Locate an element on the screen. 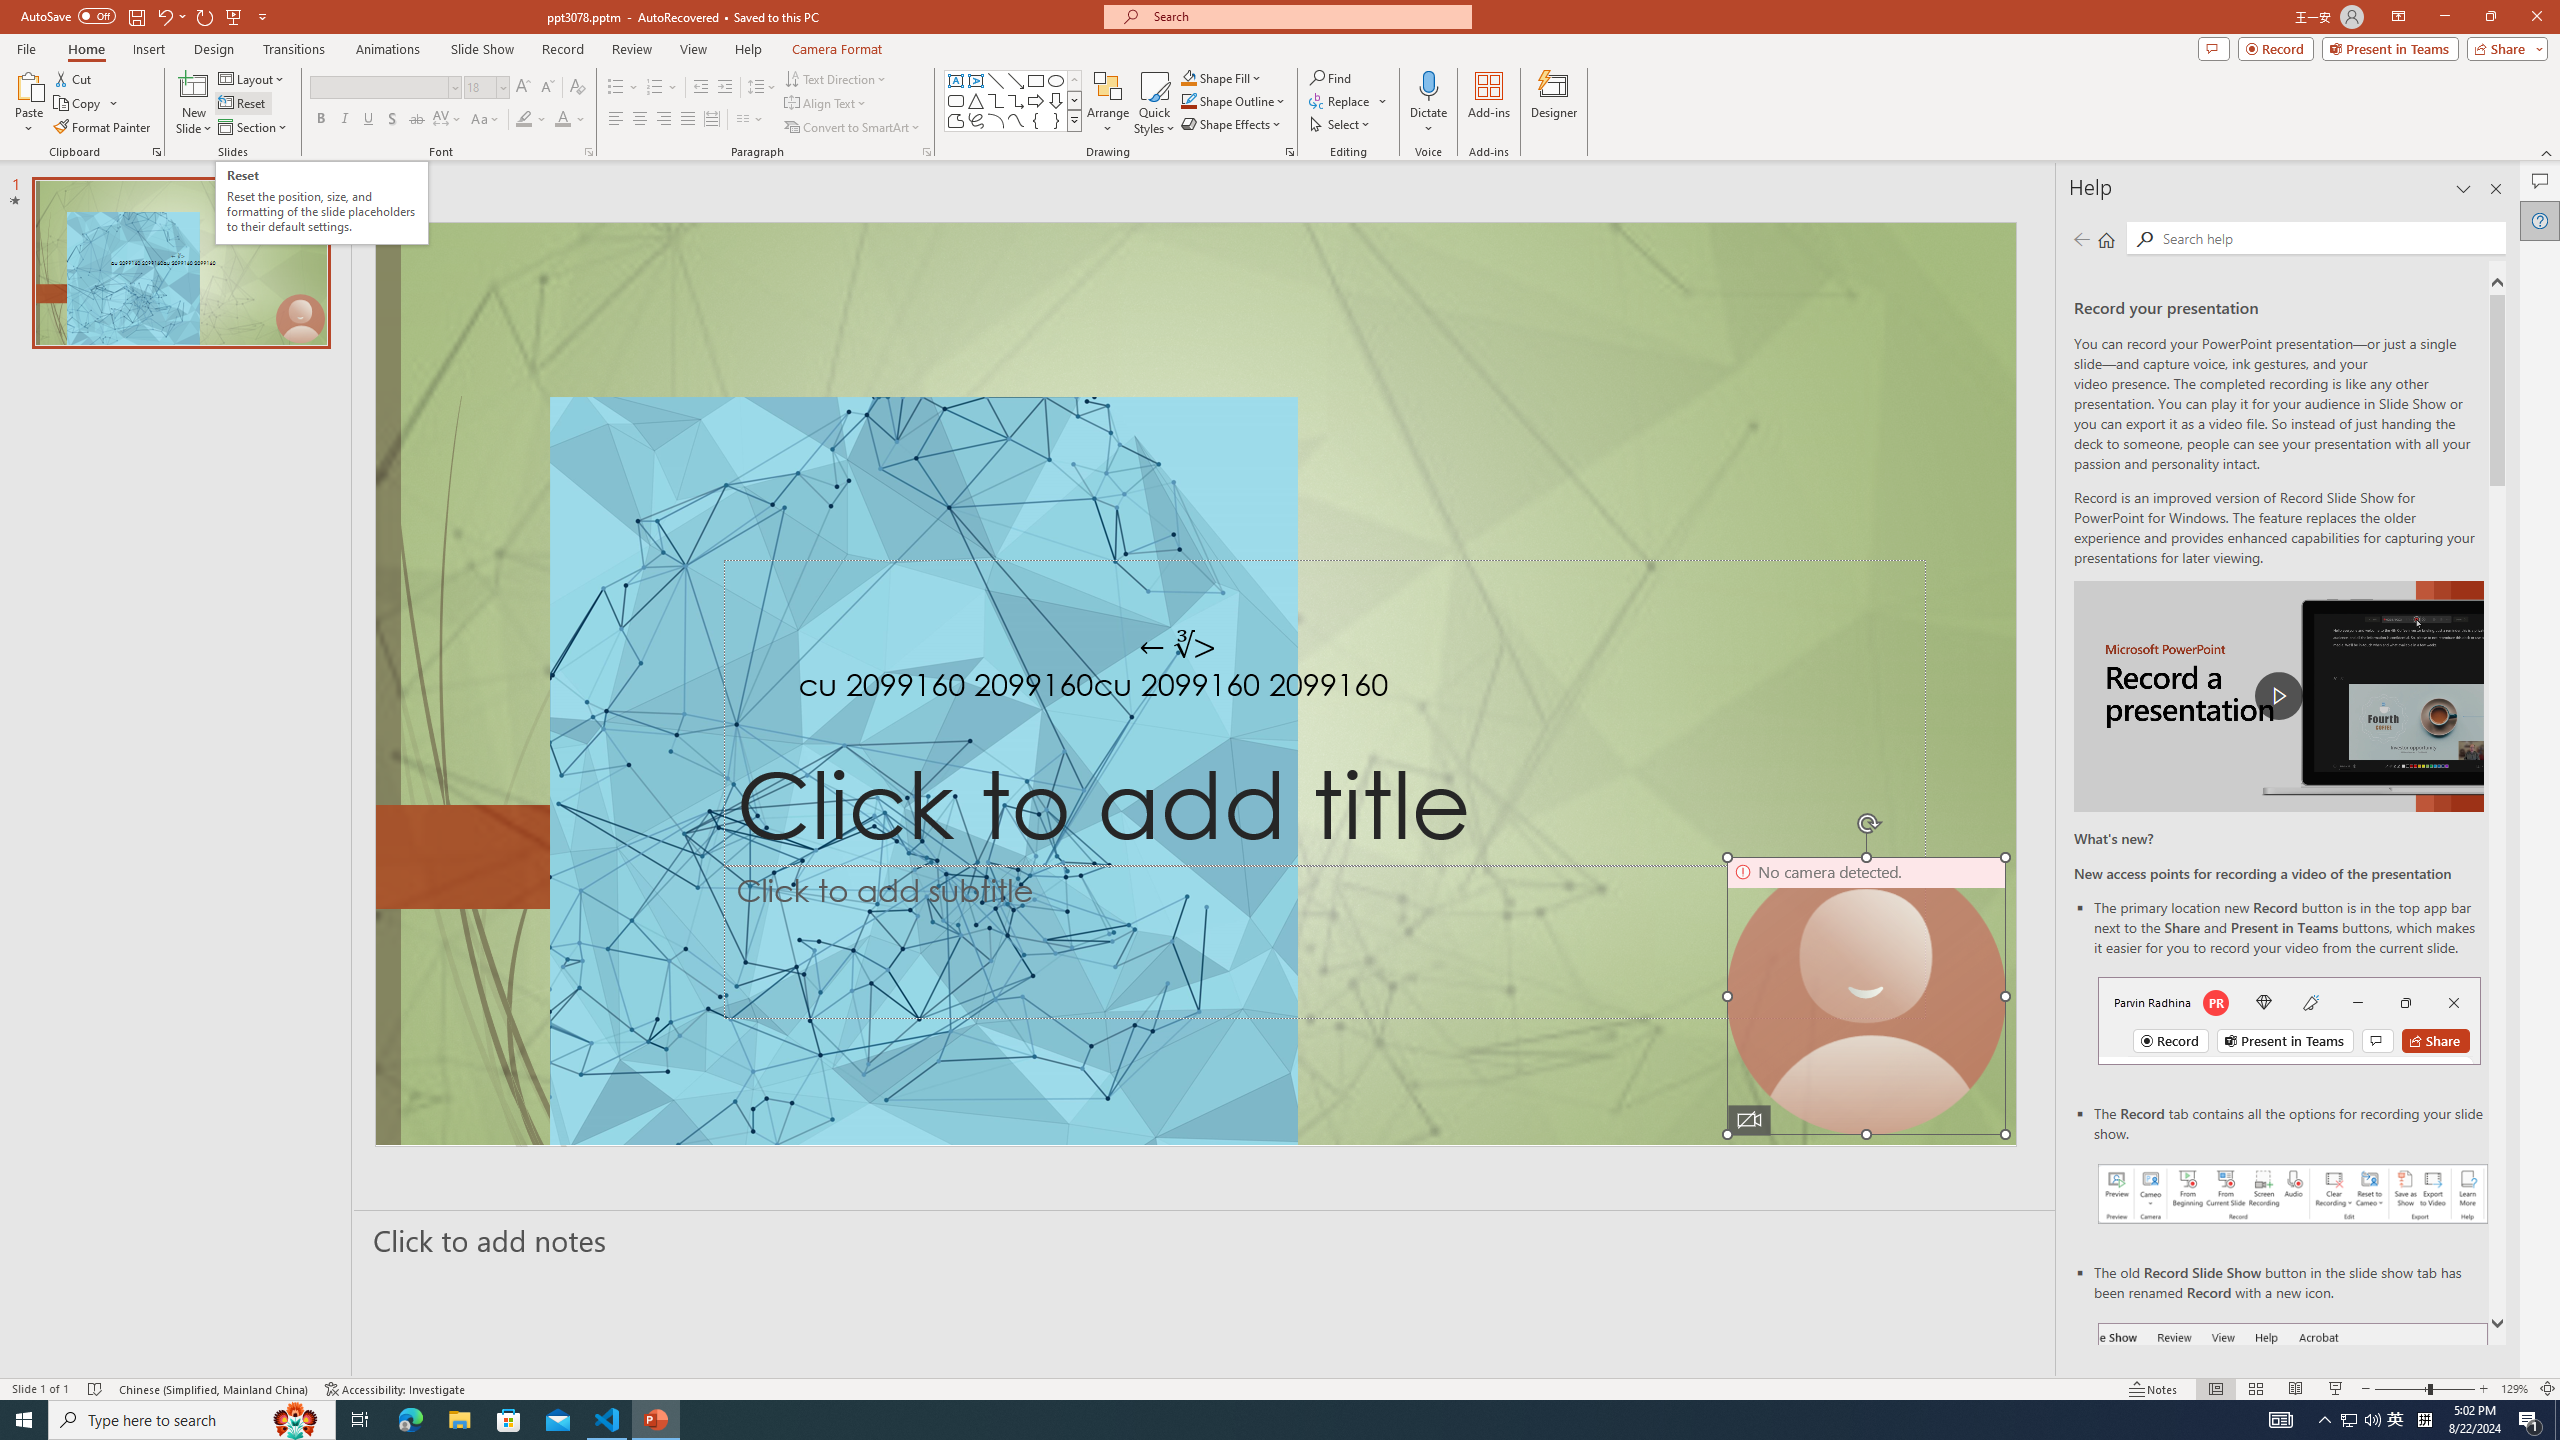 Image resolution: width=2560 pixels, height=1440 pixels. Columns is located at coordinates (750, 120).